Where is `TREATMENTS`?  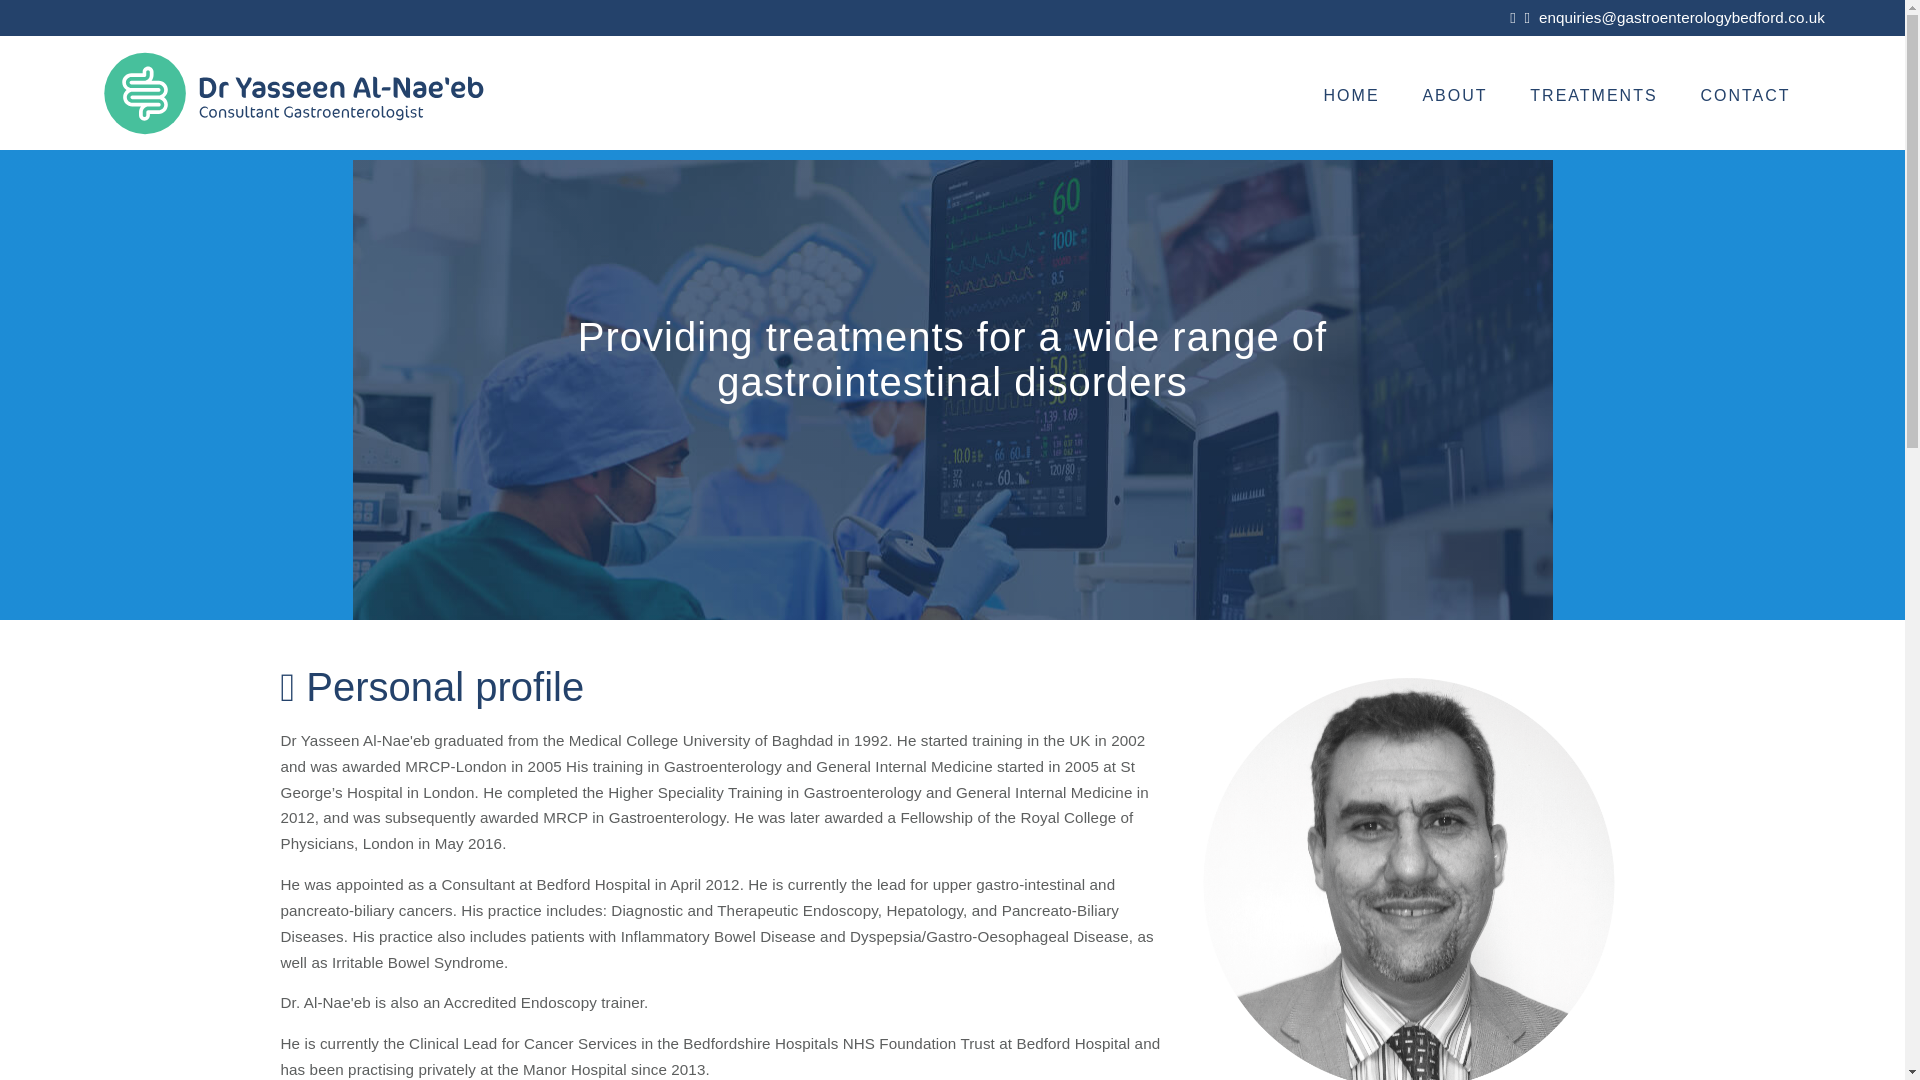
TREATMENTS is located at coordinates (1594, 95).